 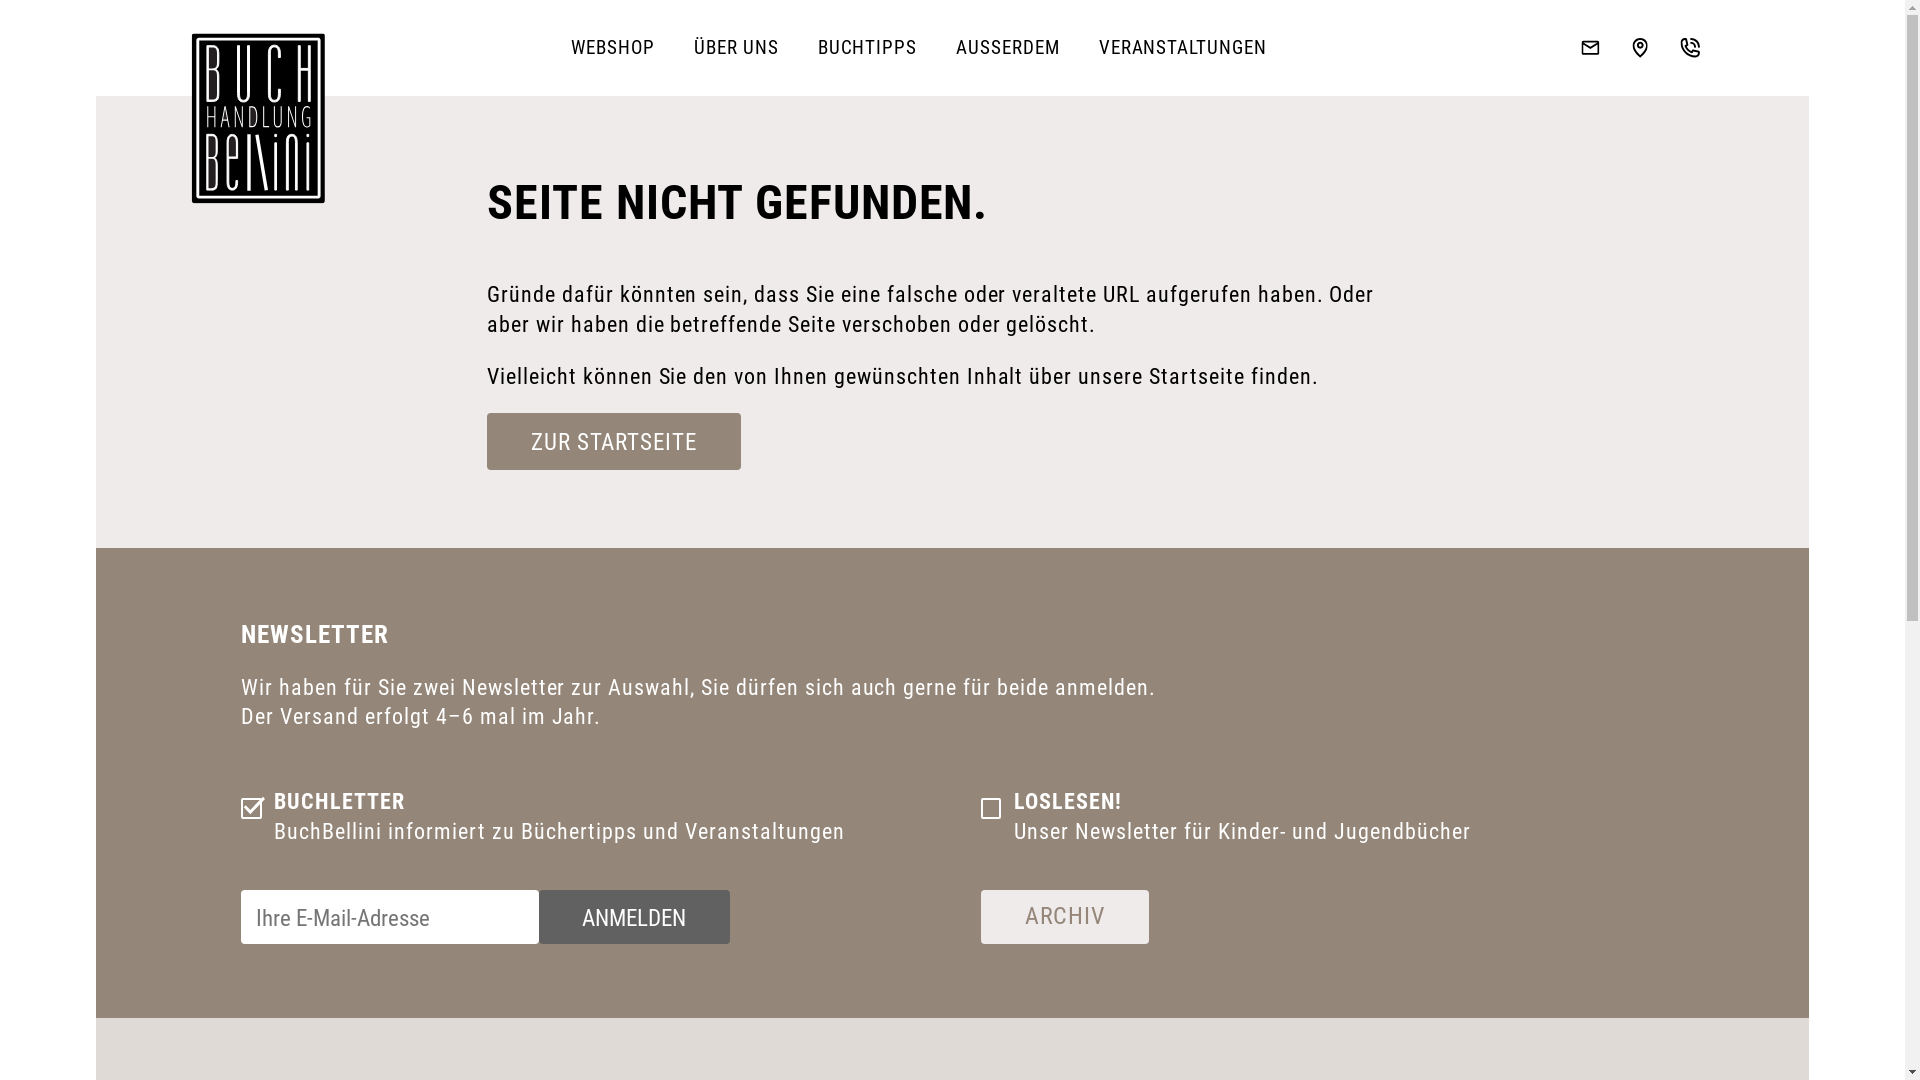 I want to click on Telefon: +41 44 796 10 80, so click(x=1690, y=48).